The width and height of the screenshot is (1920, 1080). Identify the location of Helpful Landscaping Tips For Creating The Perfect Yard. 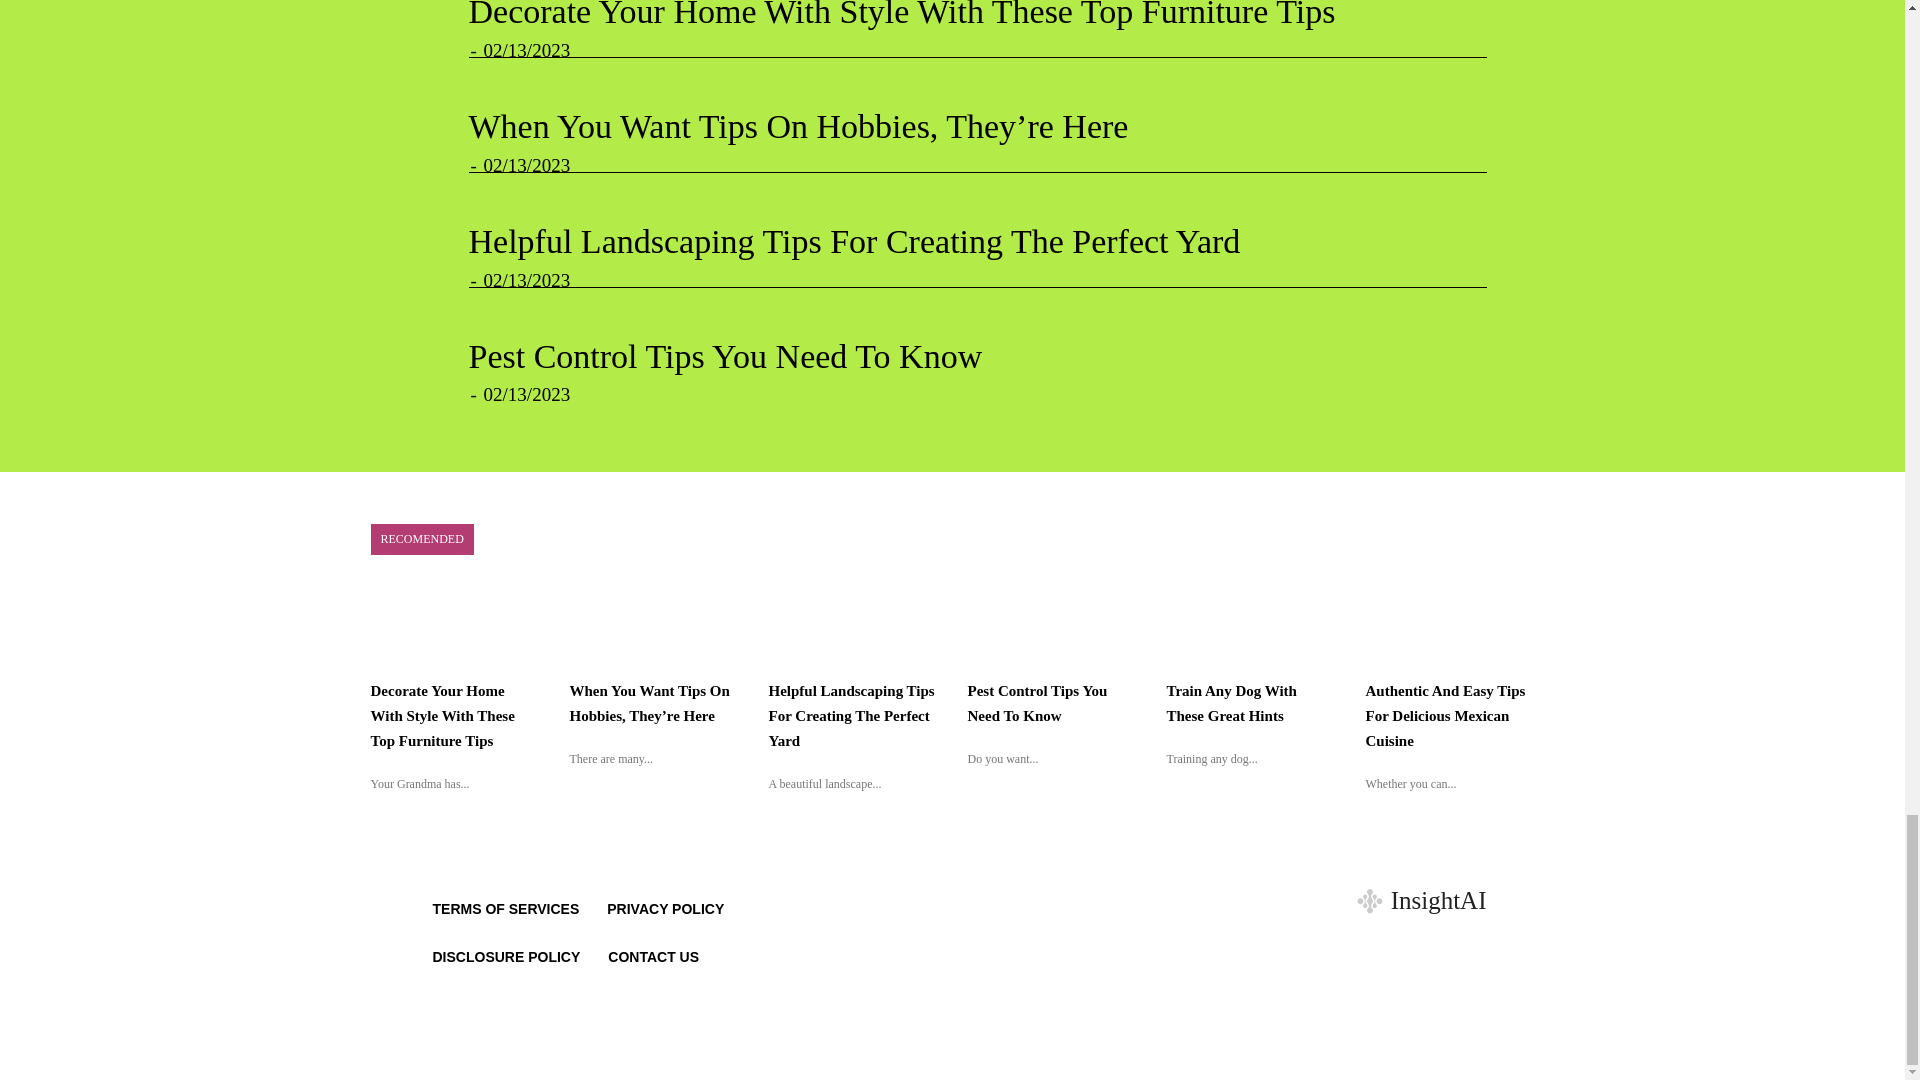
(854, 241).